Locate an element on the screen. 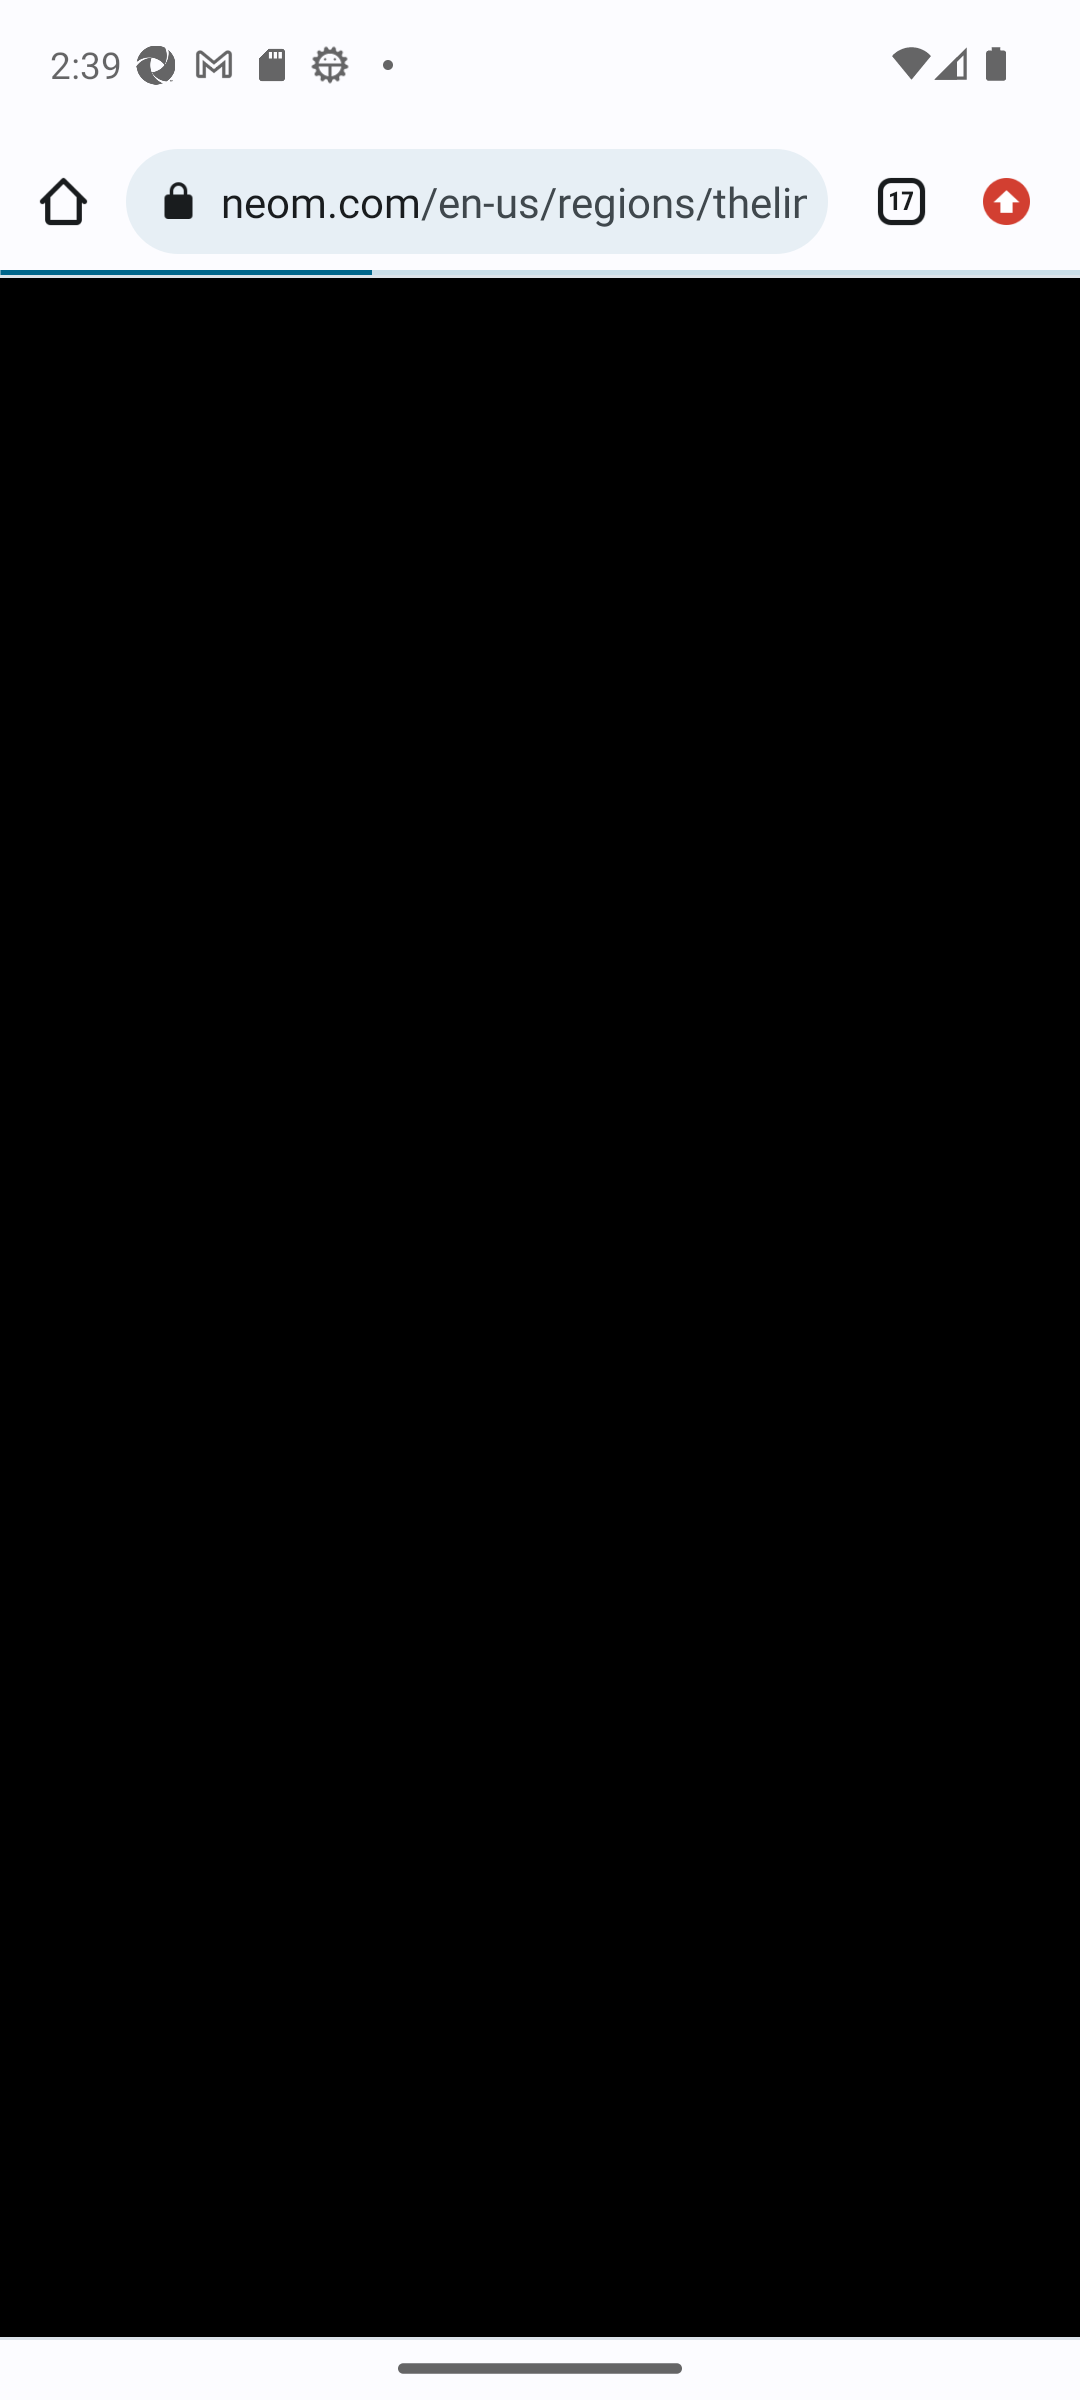 The height and width of the screenshot is (2400, 1080). Your connection to this site is not secure is located at coordinates (184, 202).